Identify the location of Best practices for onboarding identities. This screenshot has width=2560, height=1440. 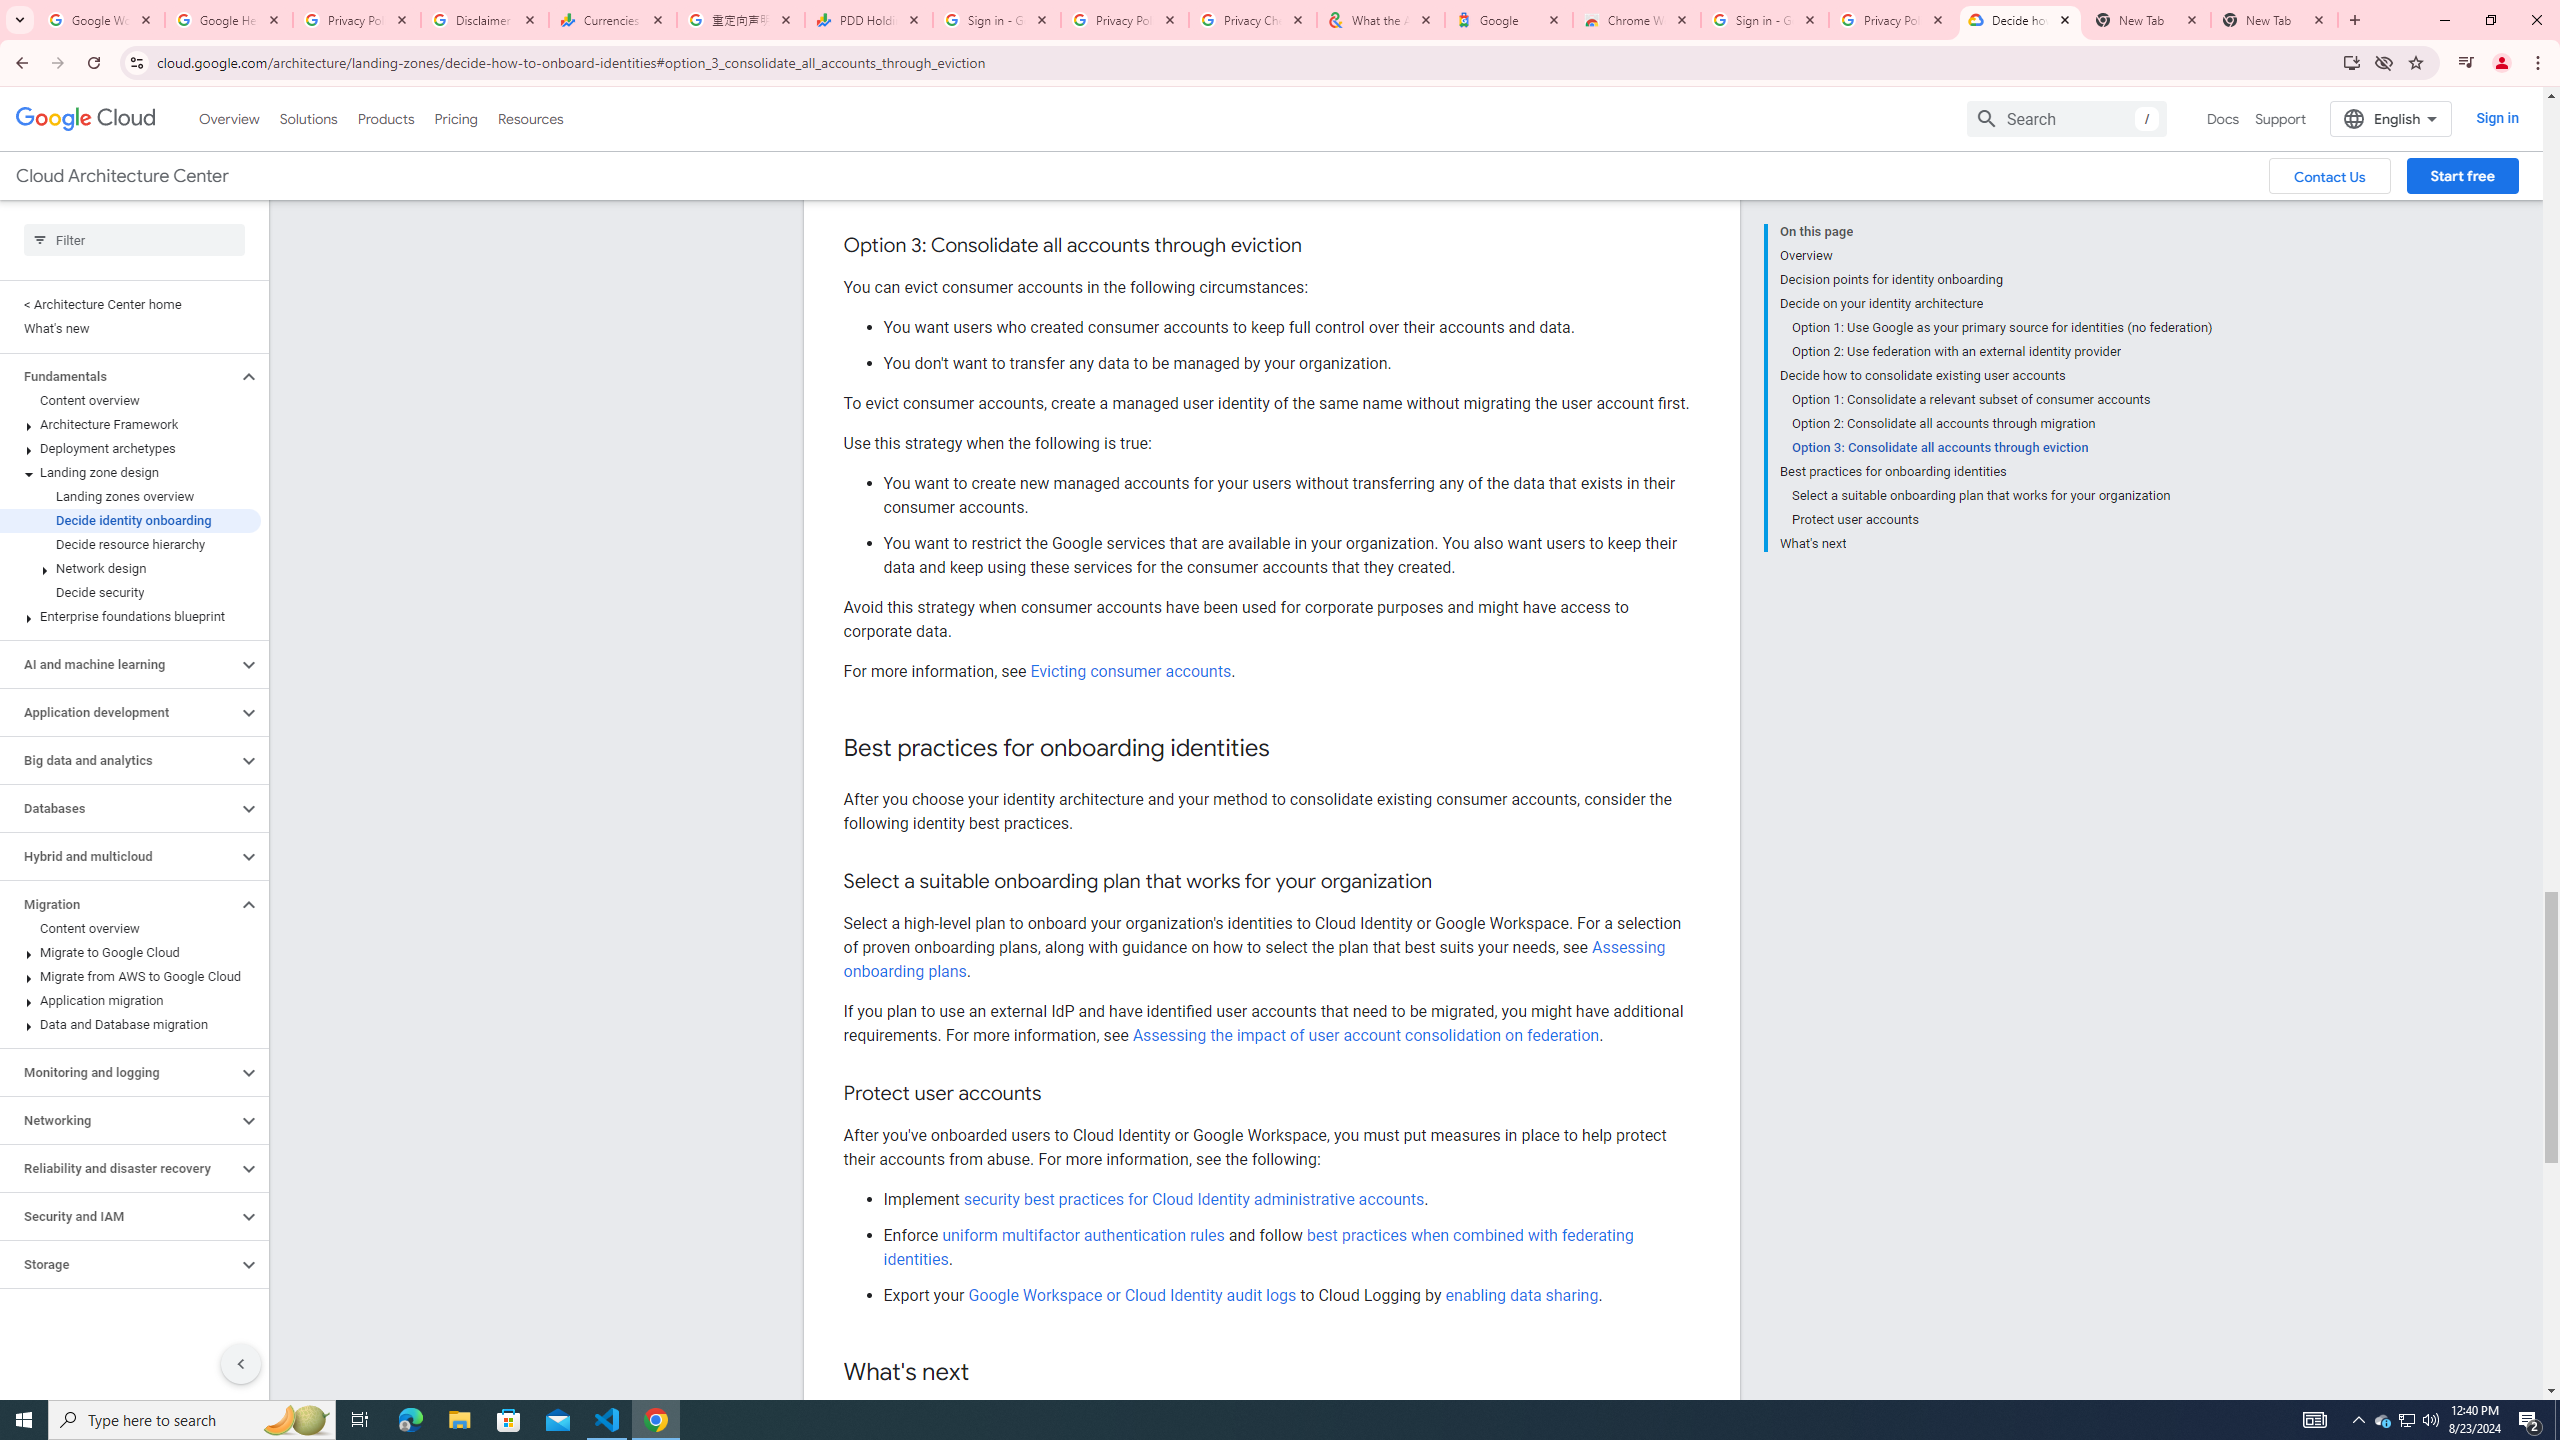
(1995, 471).